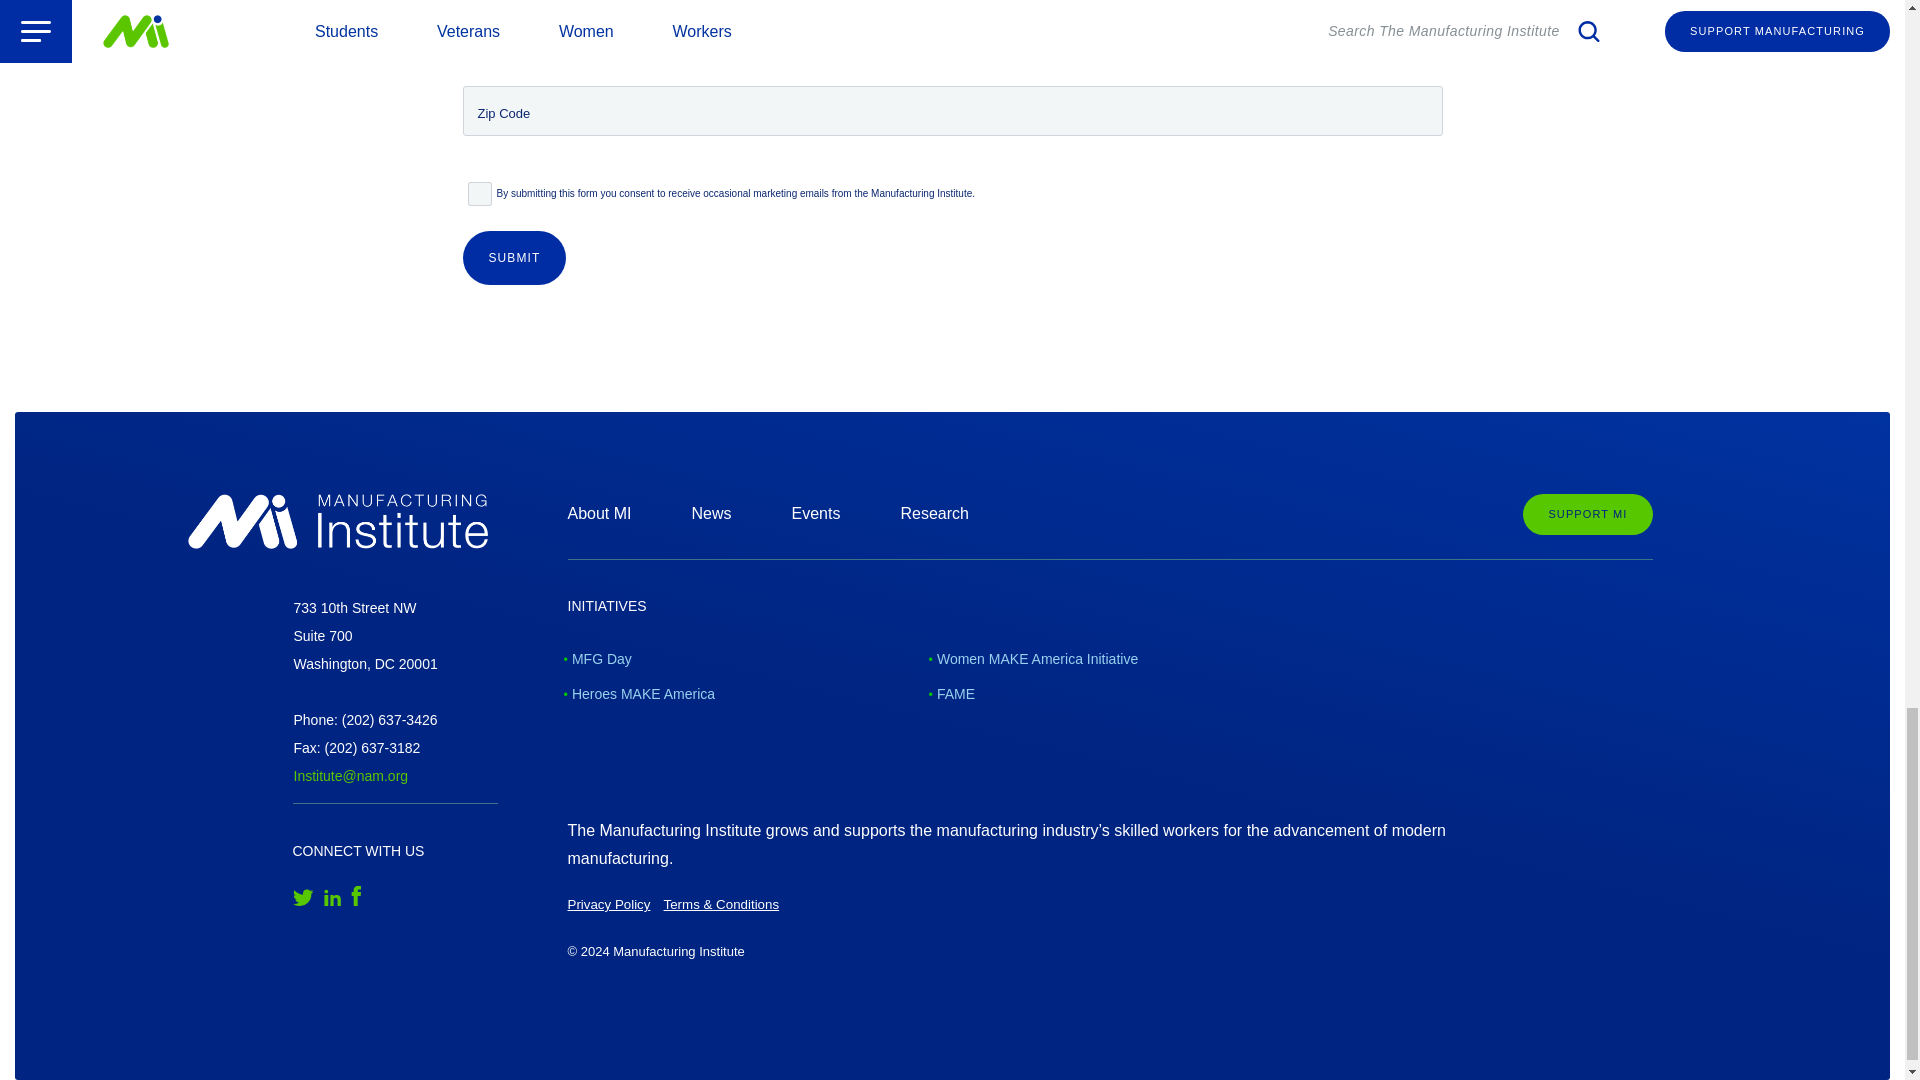  Describe the element at coordinates (609, 904) in the screenshot. I see `Privacy Policy` at that location.